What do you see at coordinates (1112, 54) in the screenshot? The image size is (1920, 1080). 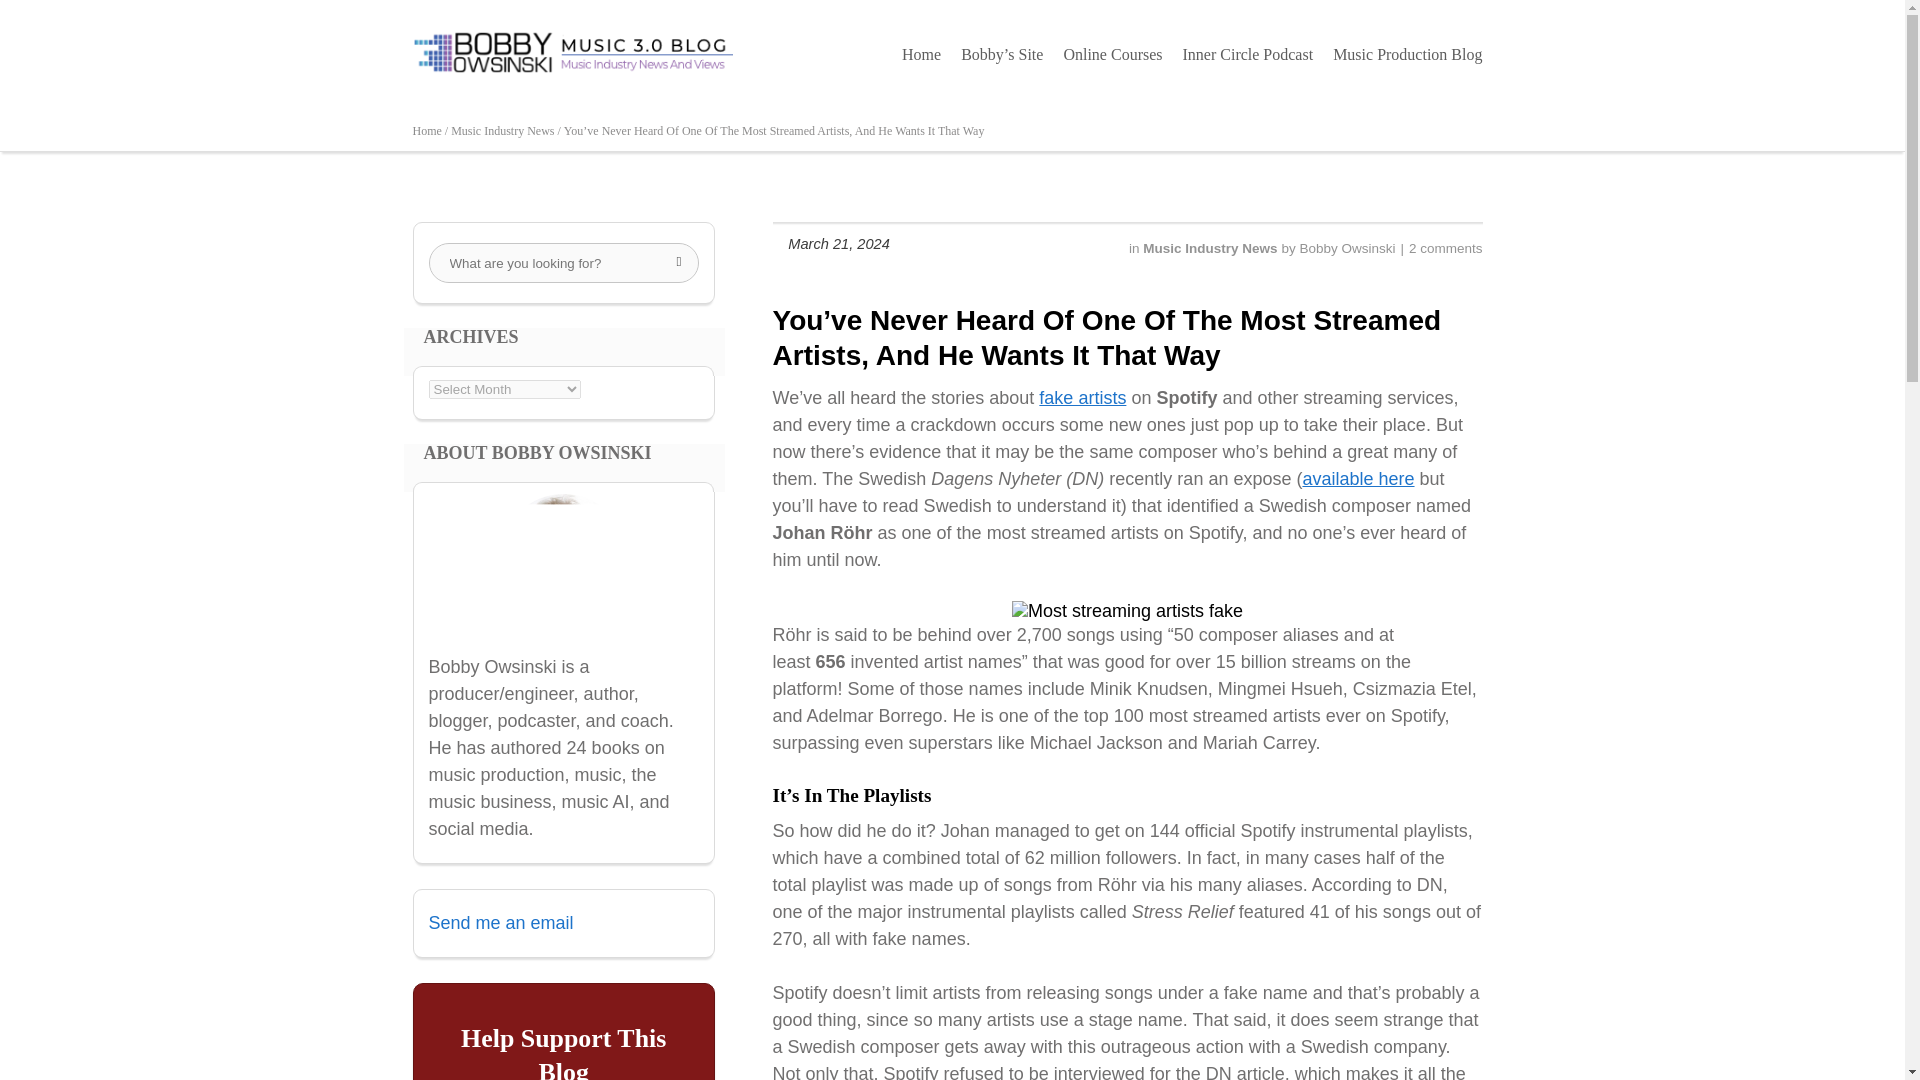 I see `Online Courses` at bounding box center [1112, 54].